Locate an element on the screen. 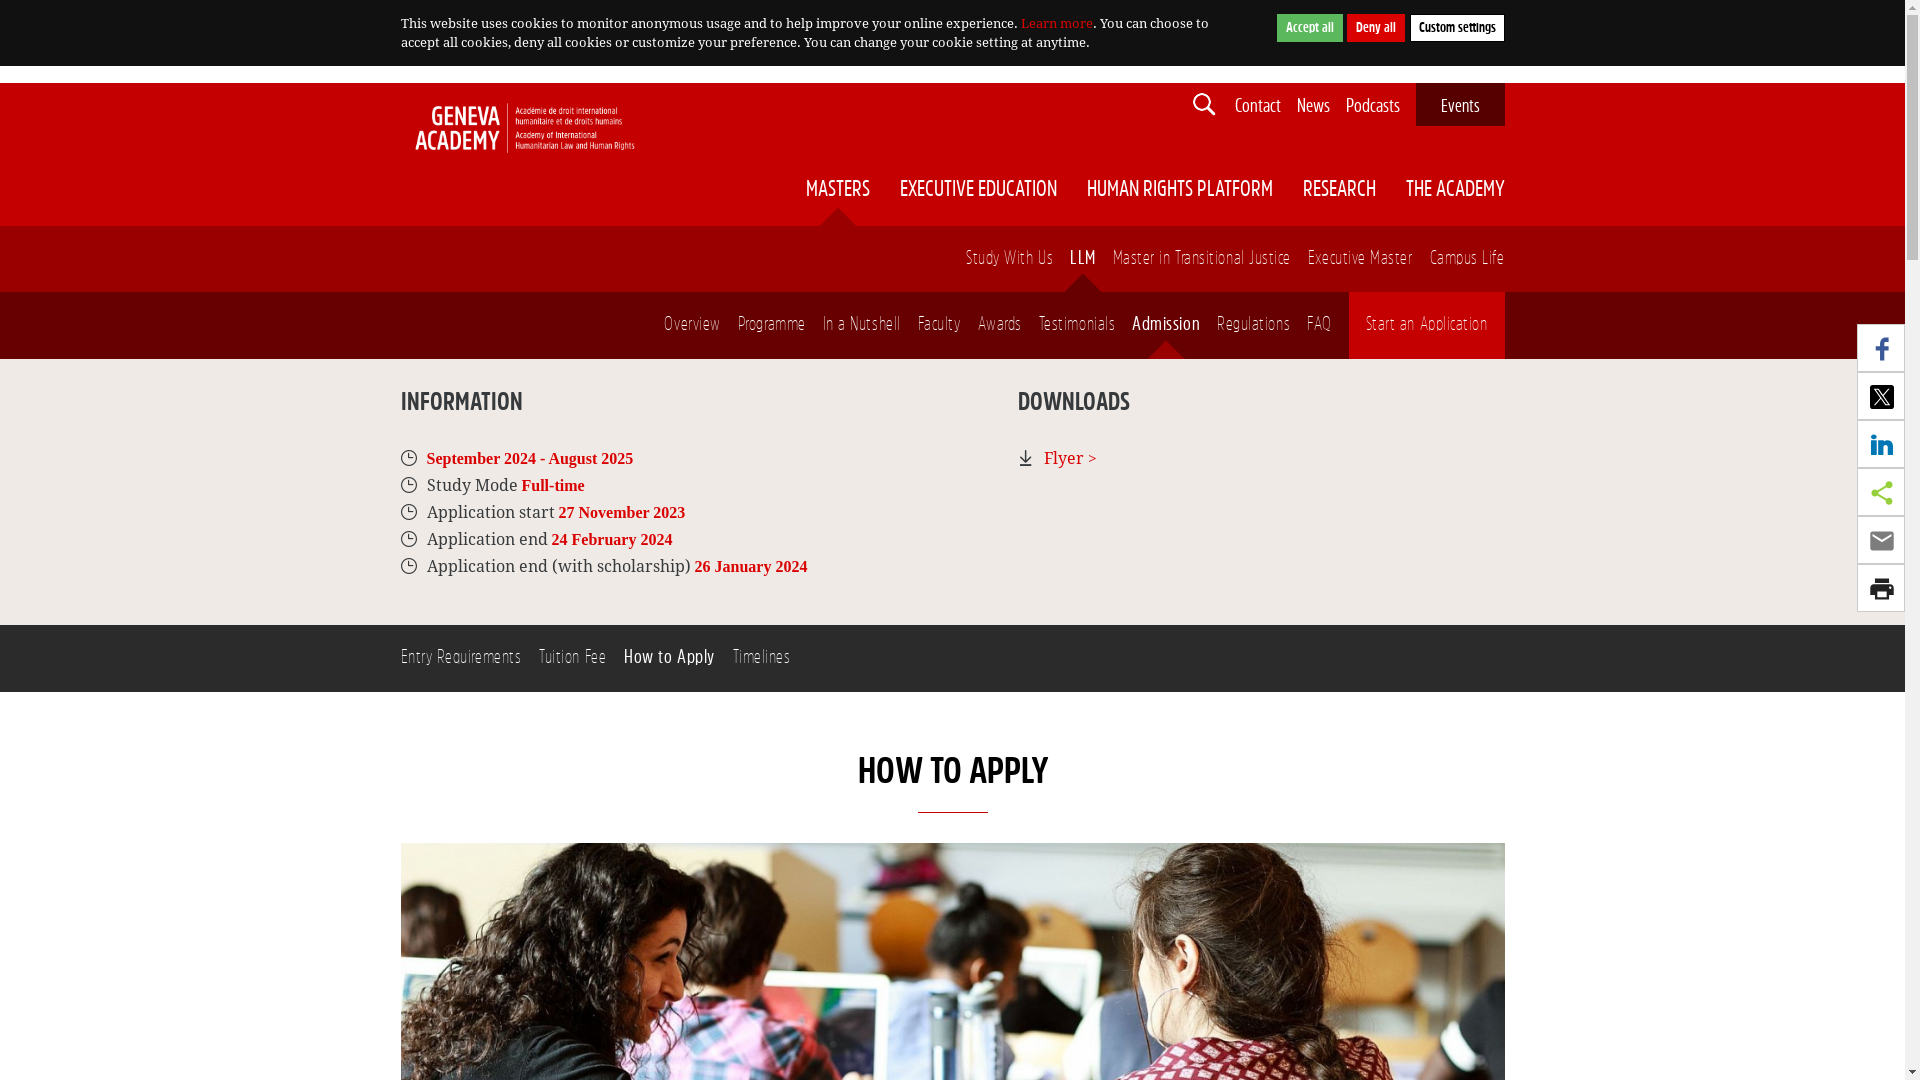 The width and height of the screenshot is (1920, 1080). LLM is located at coordinates (1083, 258).